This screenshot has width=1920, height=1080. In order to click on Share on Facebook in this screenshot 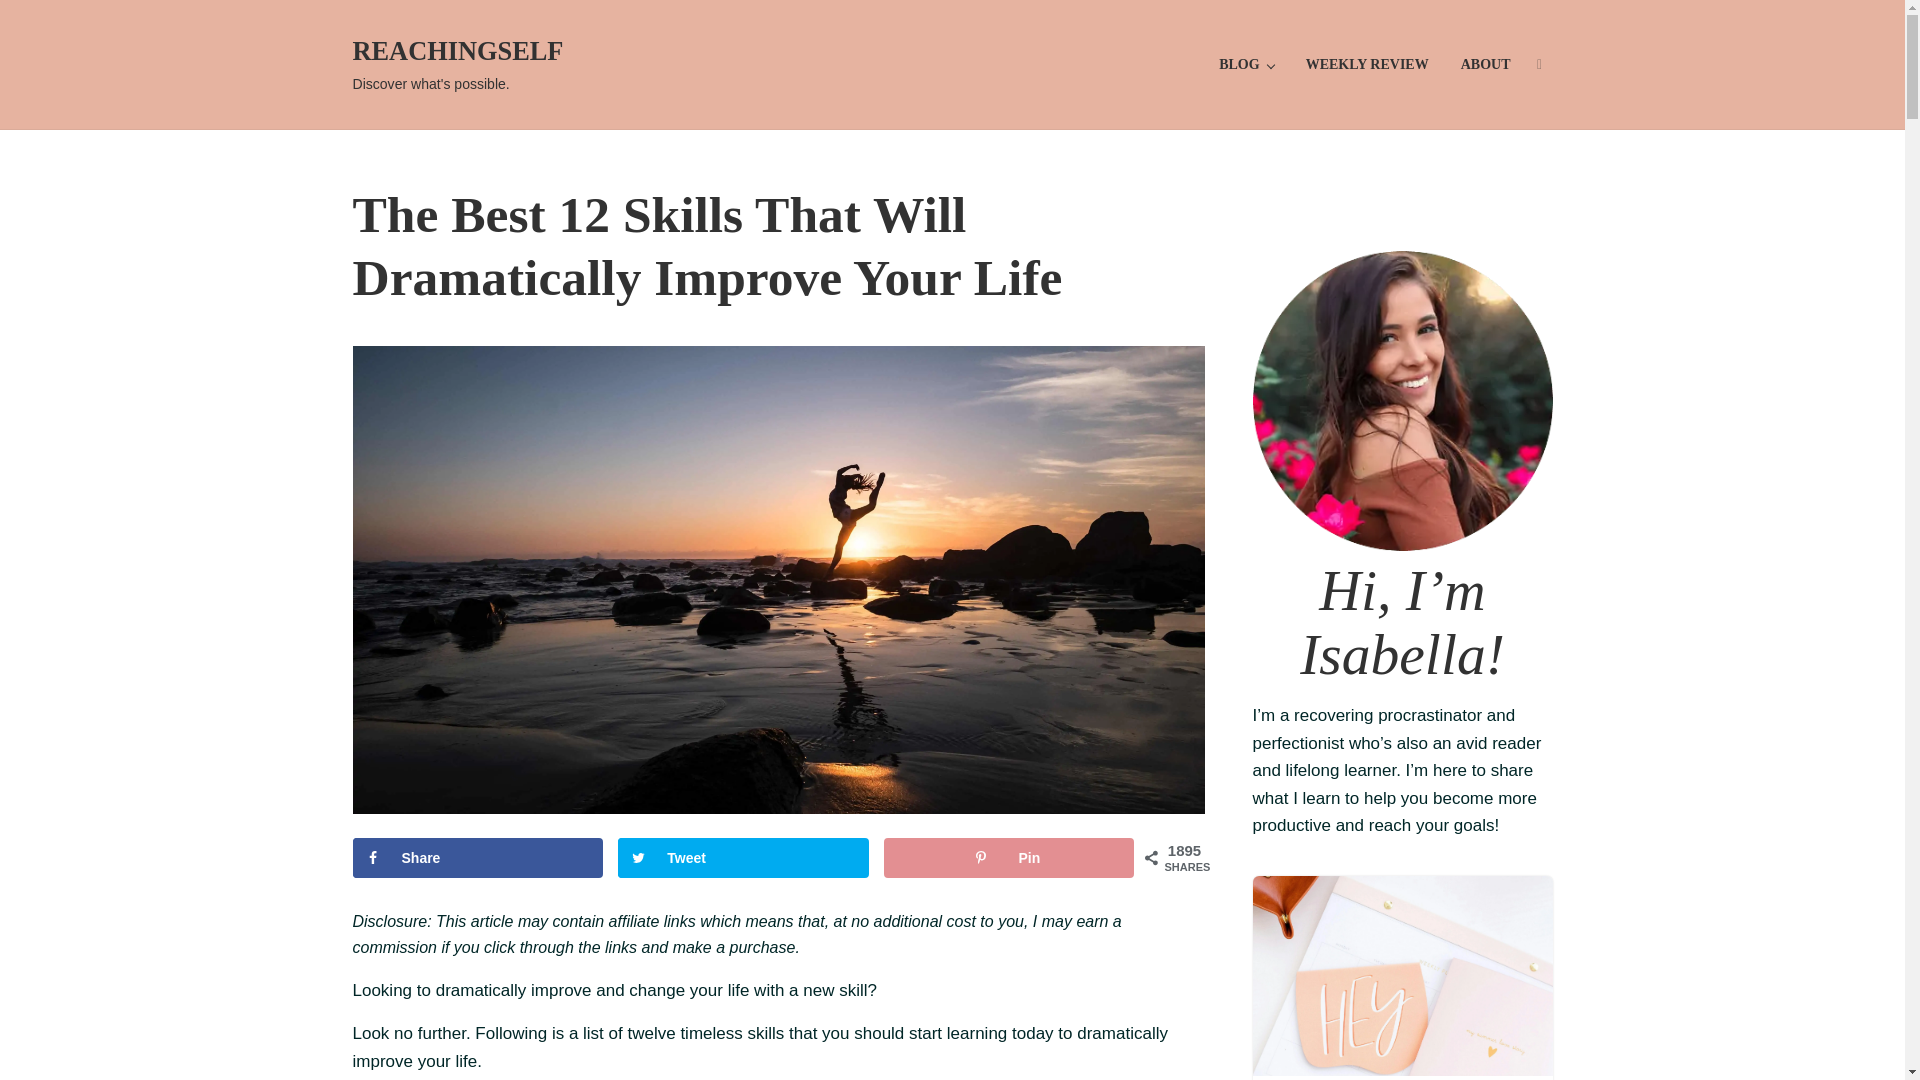, I will do `click(476, 858)`.